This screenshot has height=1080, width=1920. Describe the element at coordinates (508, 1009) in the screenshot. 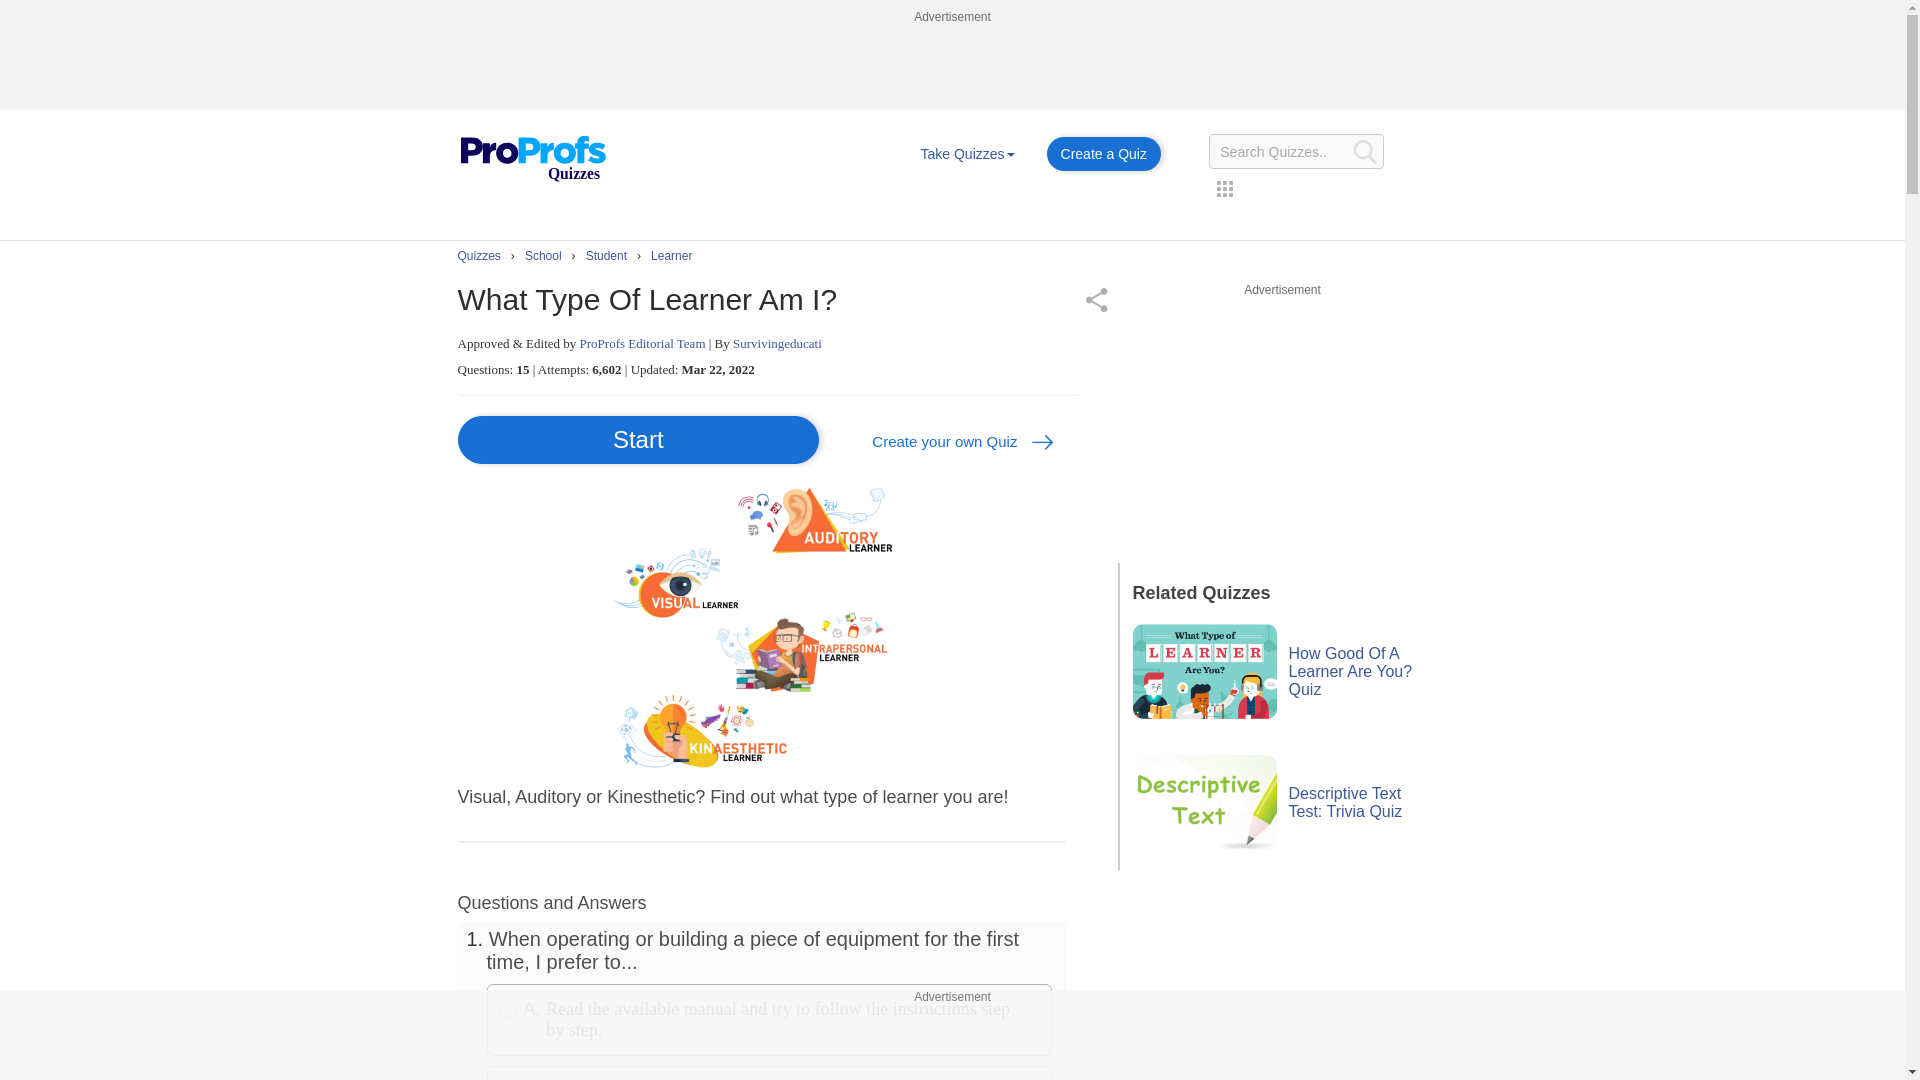

I see `on` at that location.